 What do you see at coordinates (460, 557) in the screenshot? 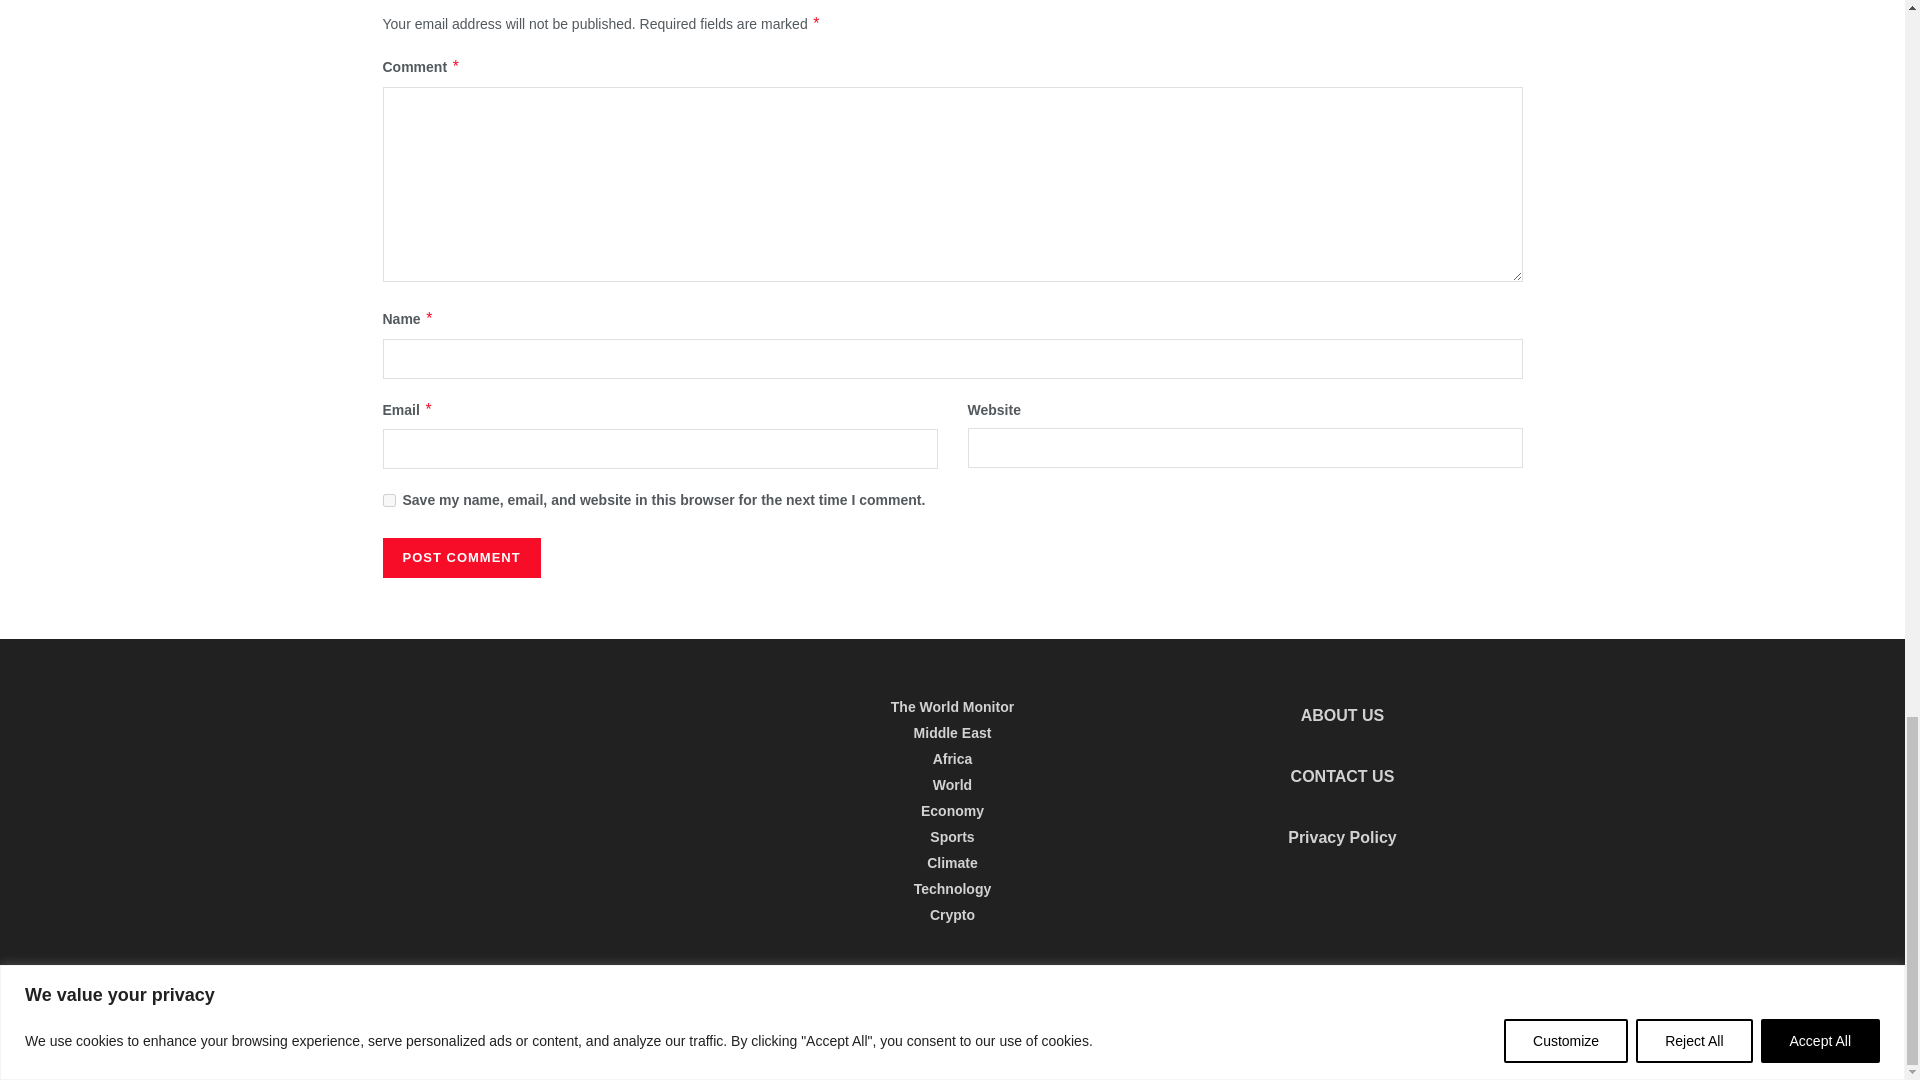
I see `Post Comment` at bounding box center [460, 557].